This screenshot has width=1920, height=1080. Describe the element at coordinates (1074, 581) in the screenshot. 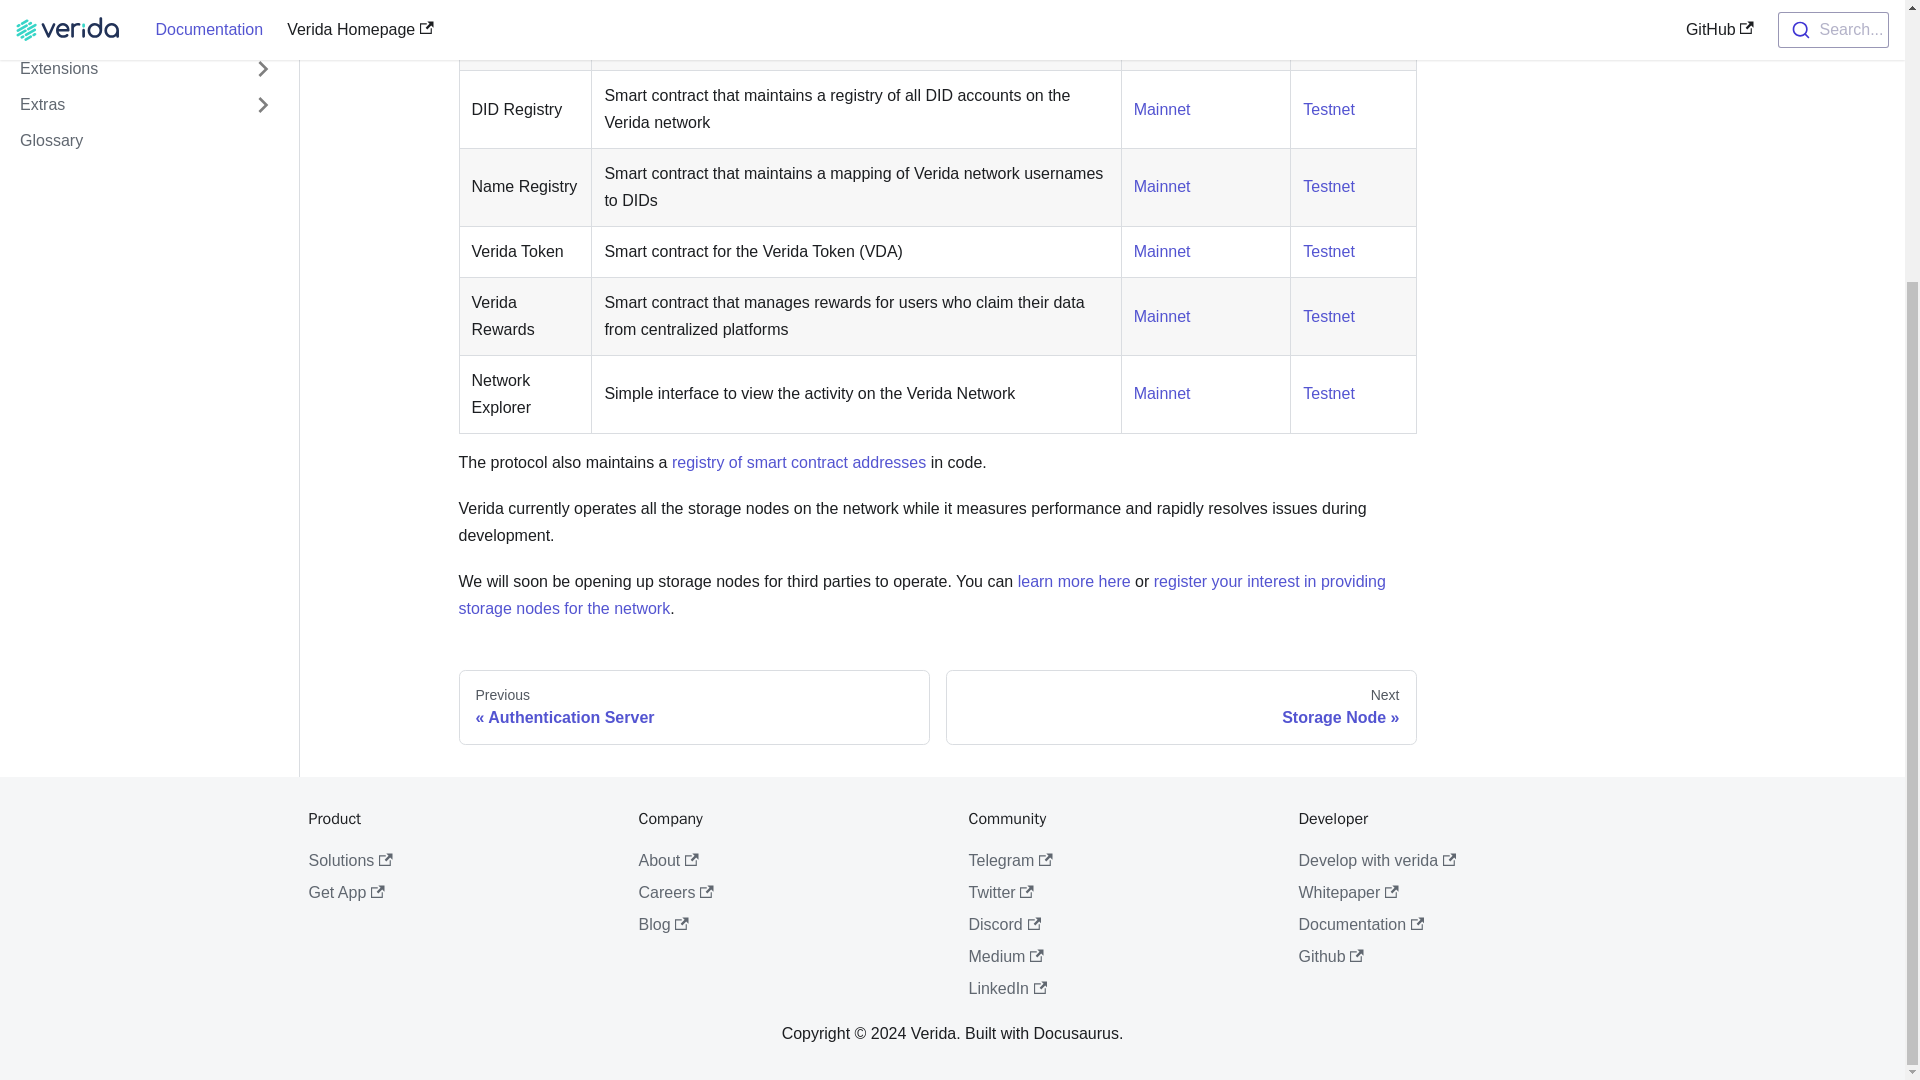

I see `learn more here` at that location.